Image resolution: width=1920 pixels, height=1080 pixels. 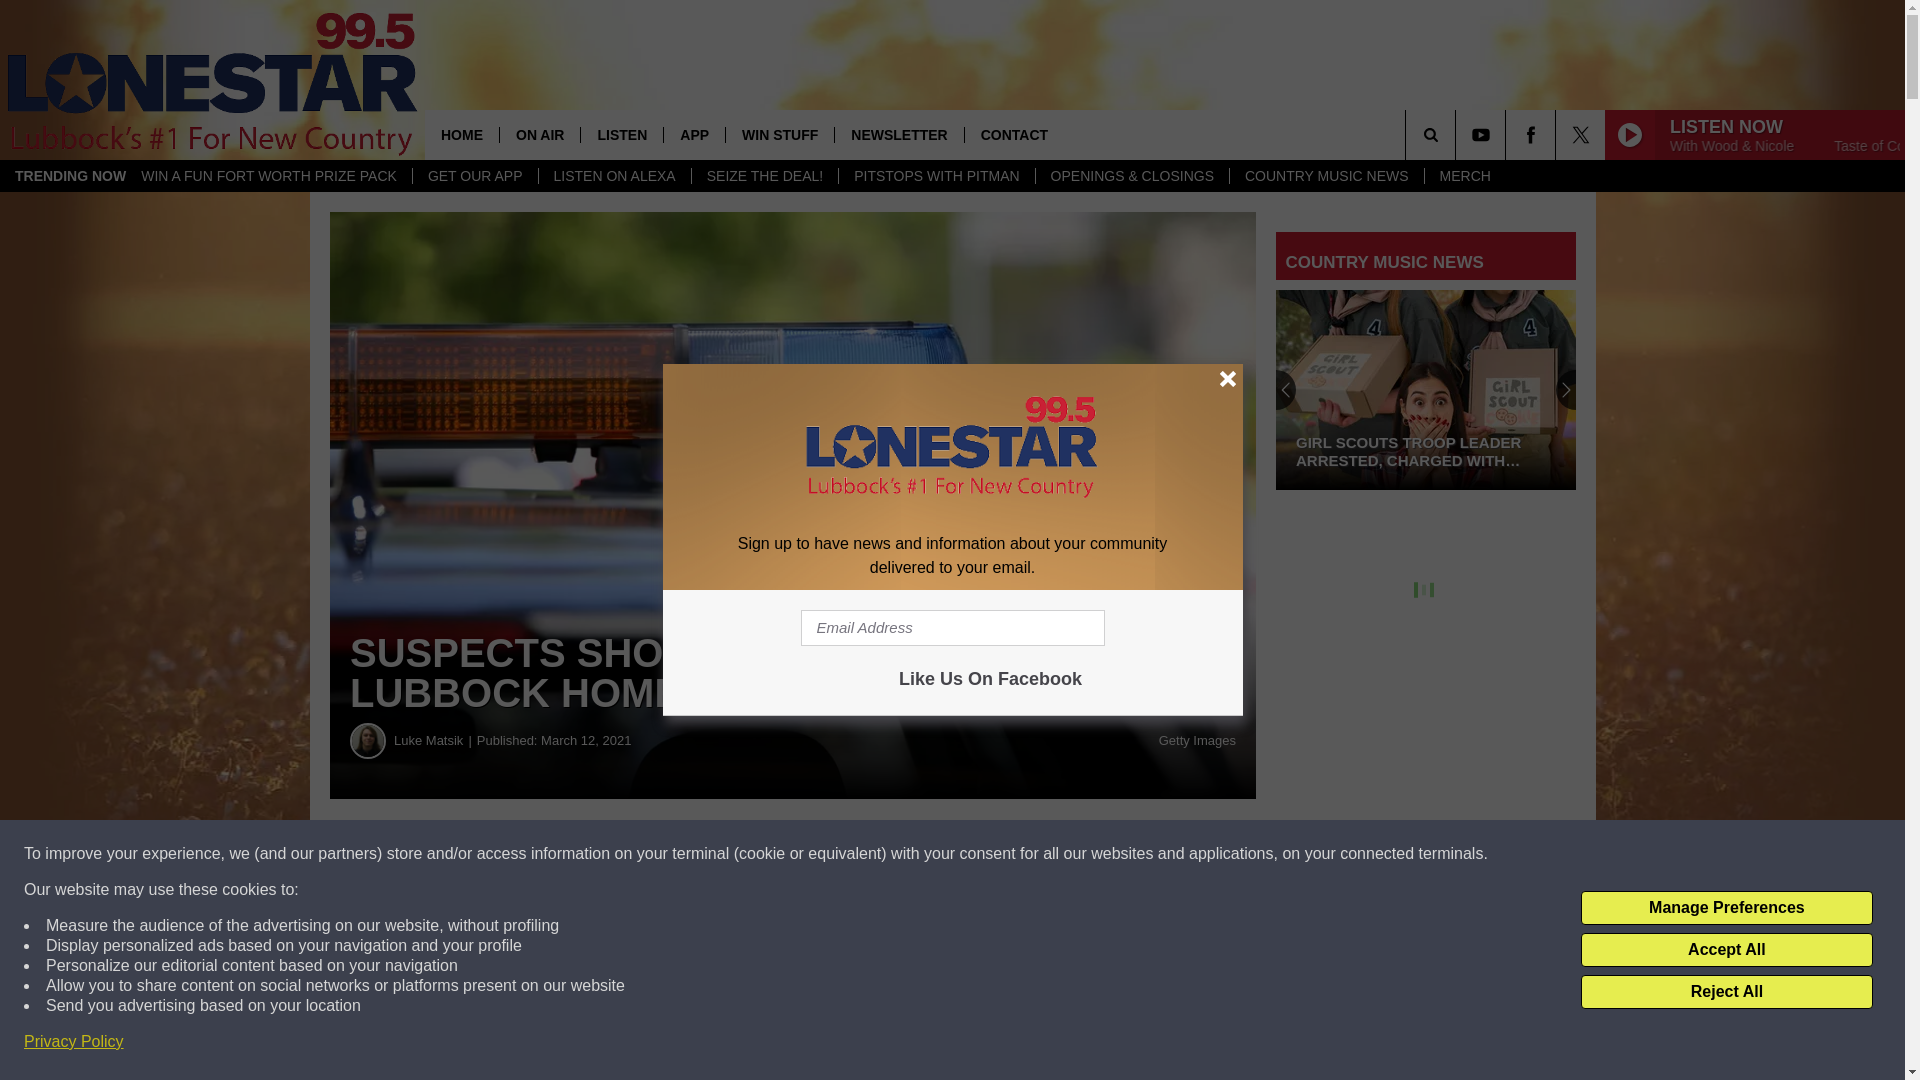 What do you see at coordinates (539, 134) in the screenshot?
I see `ON AIR` at bounding box center [539, 134].